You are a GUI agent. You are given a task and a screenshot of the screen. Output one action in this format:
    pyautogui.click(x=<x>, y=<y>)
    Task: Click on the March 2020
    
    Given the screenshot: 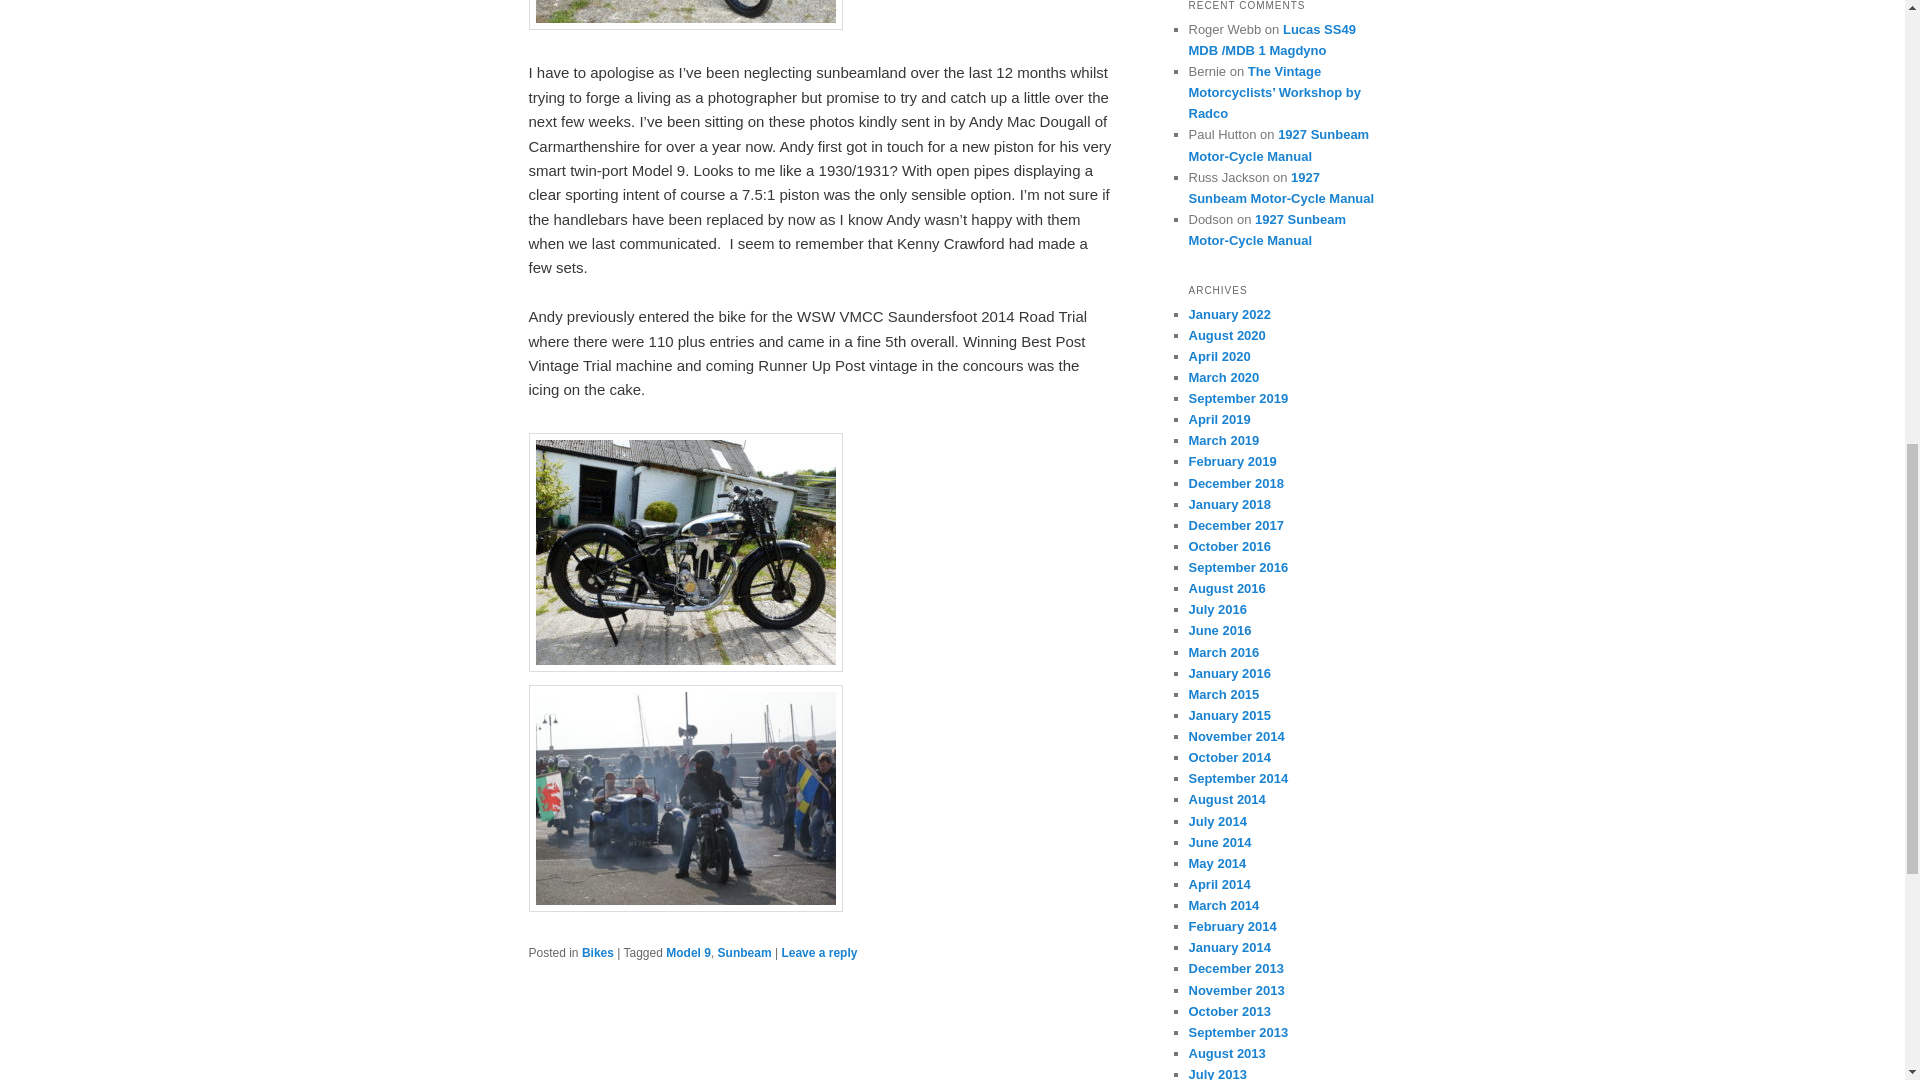 What is the action you would take?
    pyautogui.click(x=1224, y=377)
    